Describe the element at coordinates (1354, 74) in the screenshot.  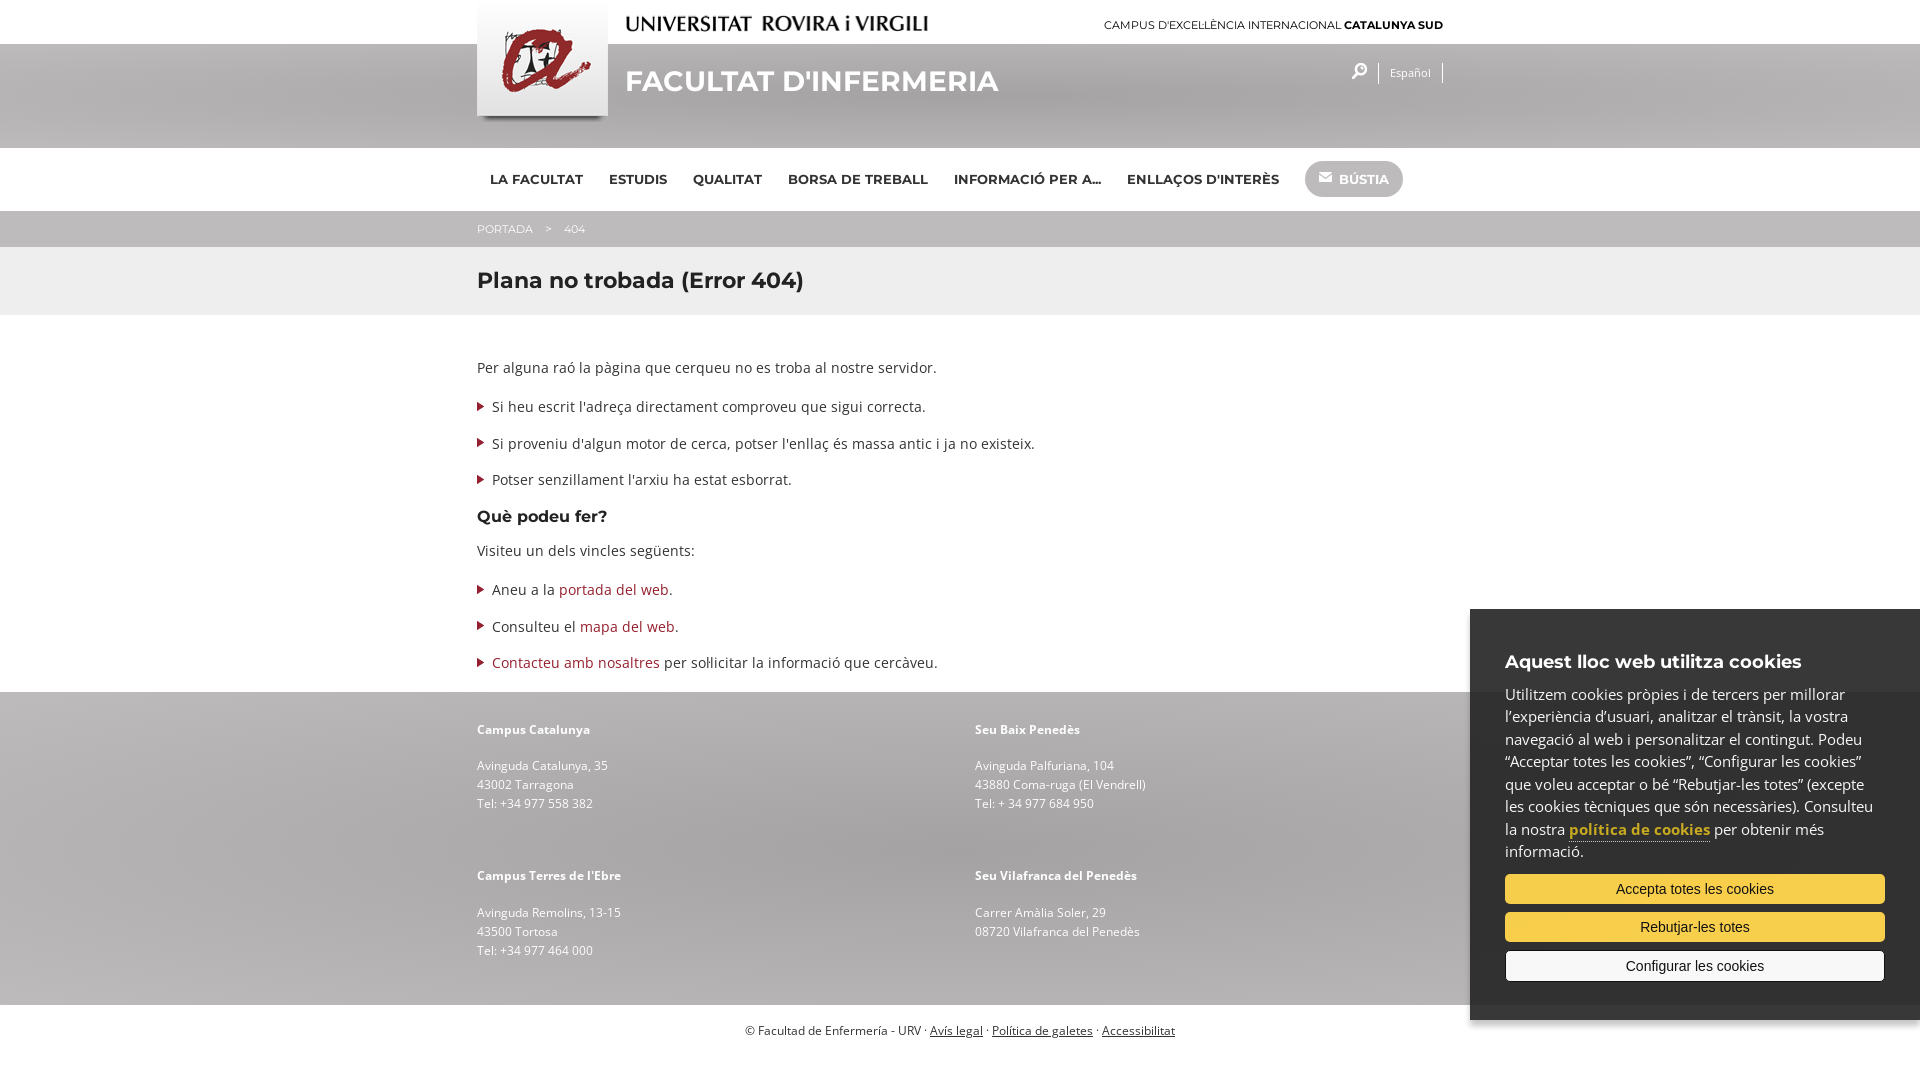
I see `Cercar` at that location.